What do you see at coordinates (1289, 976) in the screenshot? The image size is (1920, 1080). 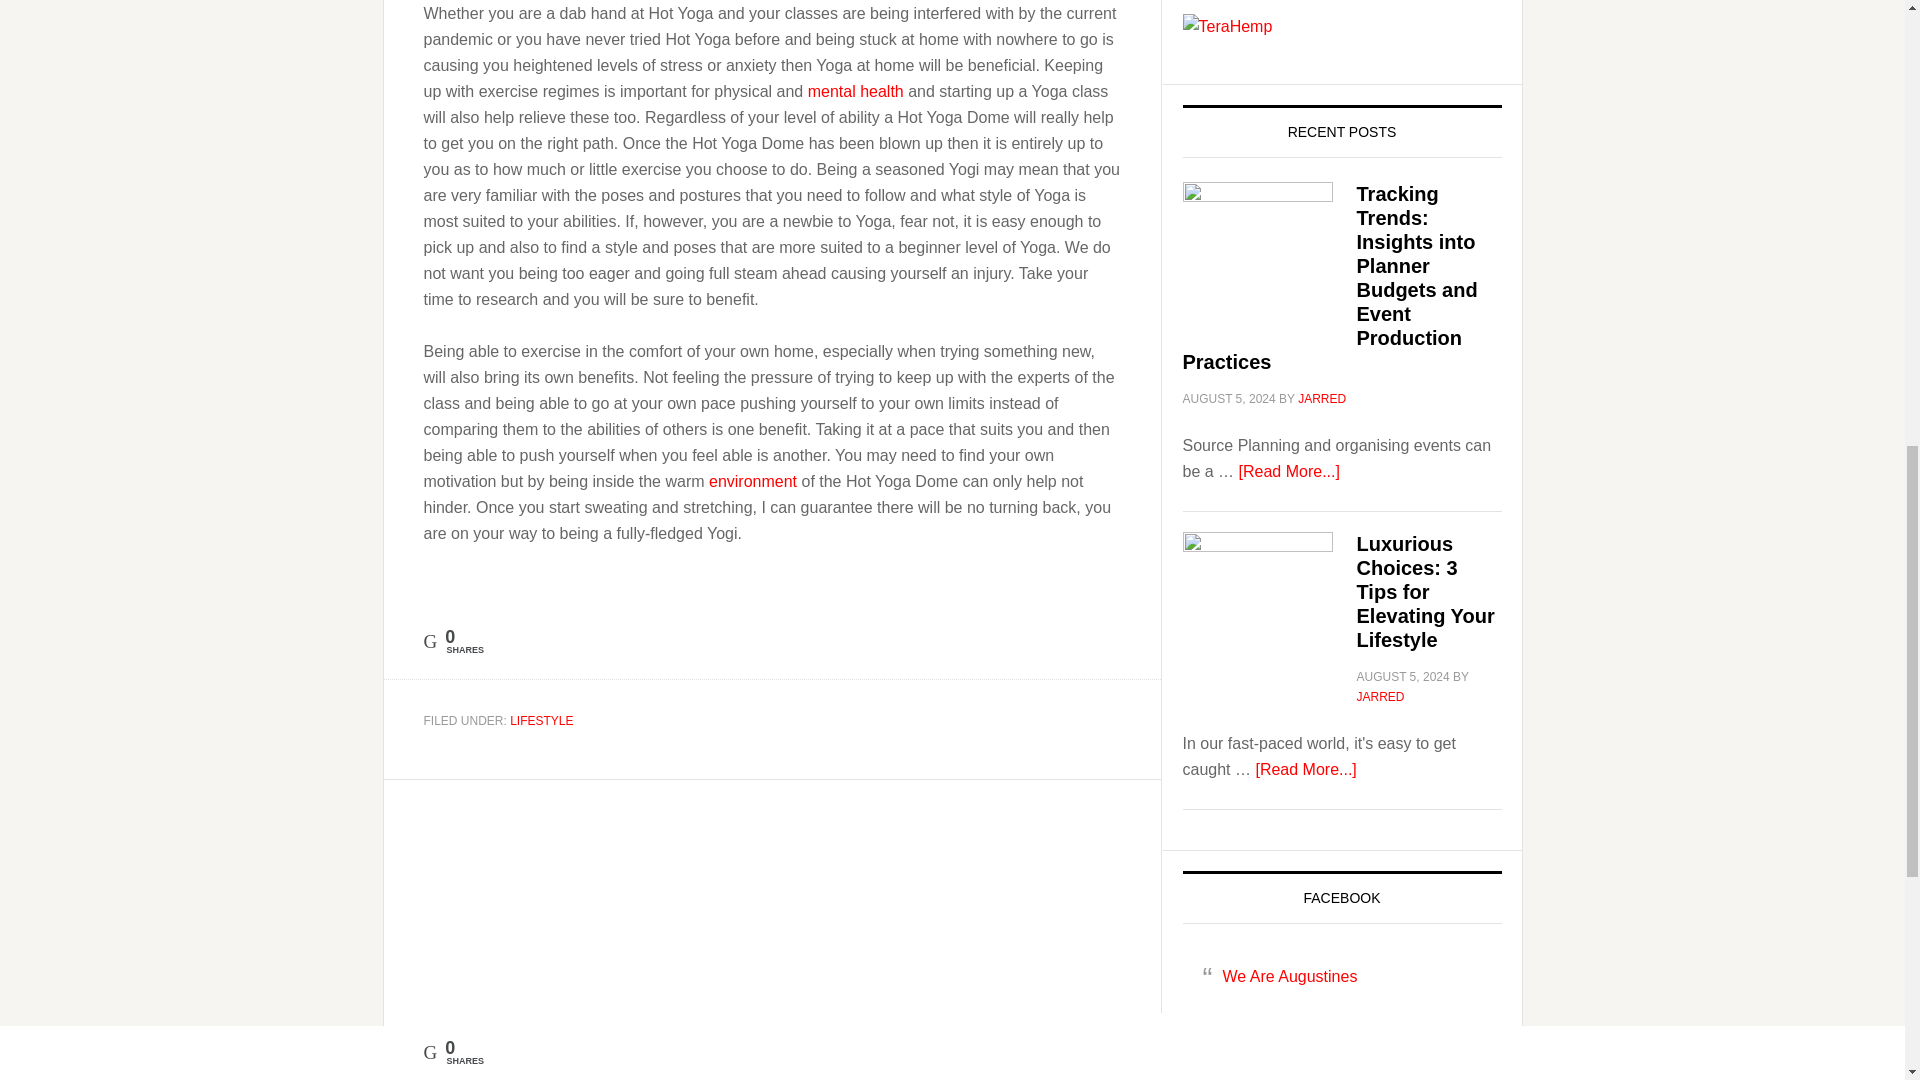 I see `We Are Augustines` at bounding box center [1289, 976].